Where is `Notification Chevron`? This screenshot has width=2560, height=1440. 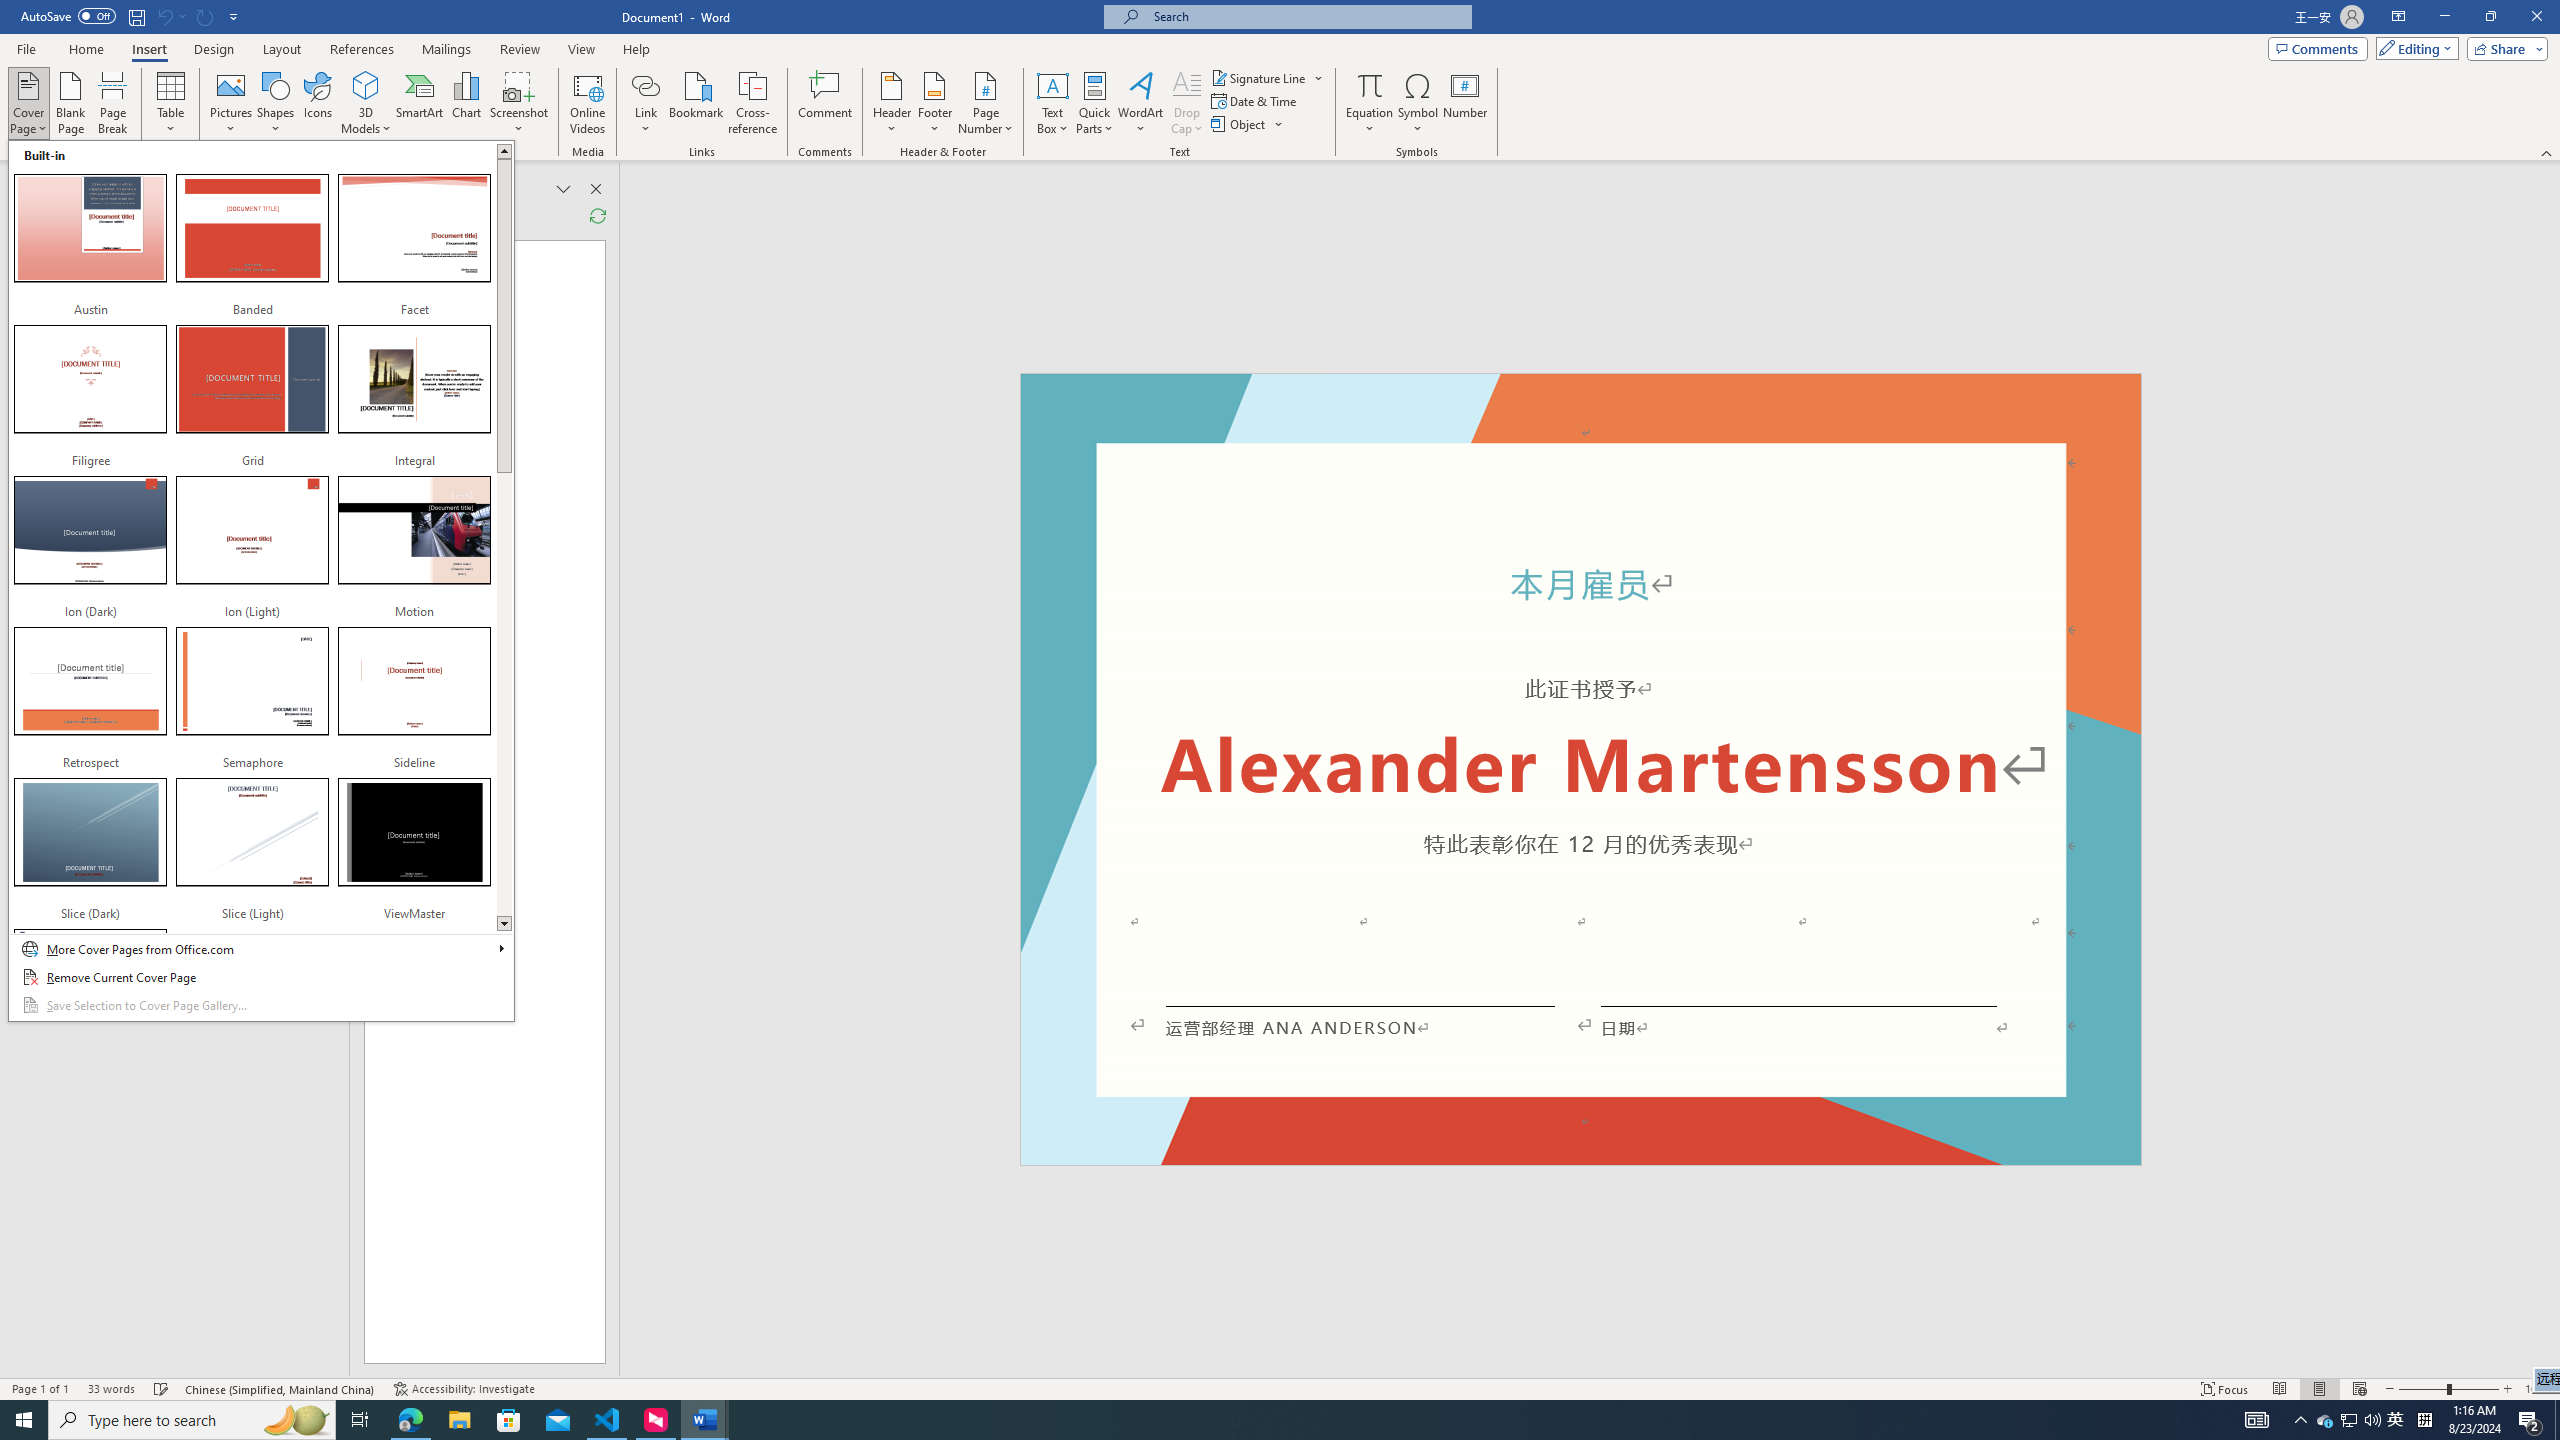
Notification Chevron is located at coordinates (2301, 1420).